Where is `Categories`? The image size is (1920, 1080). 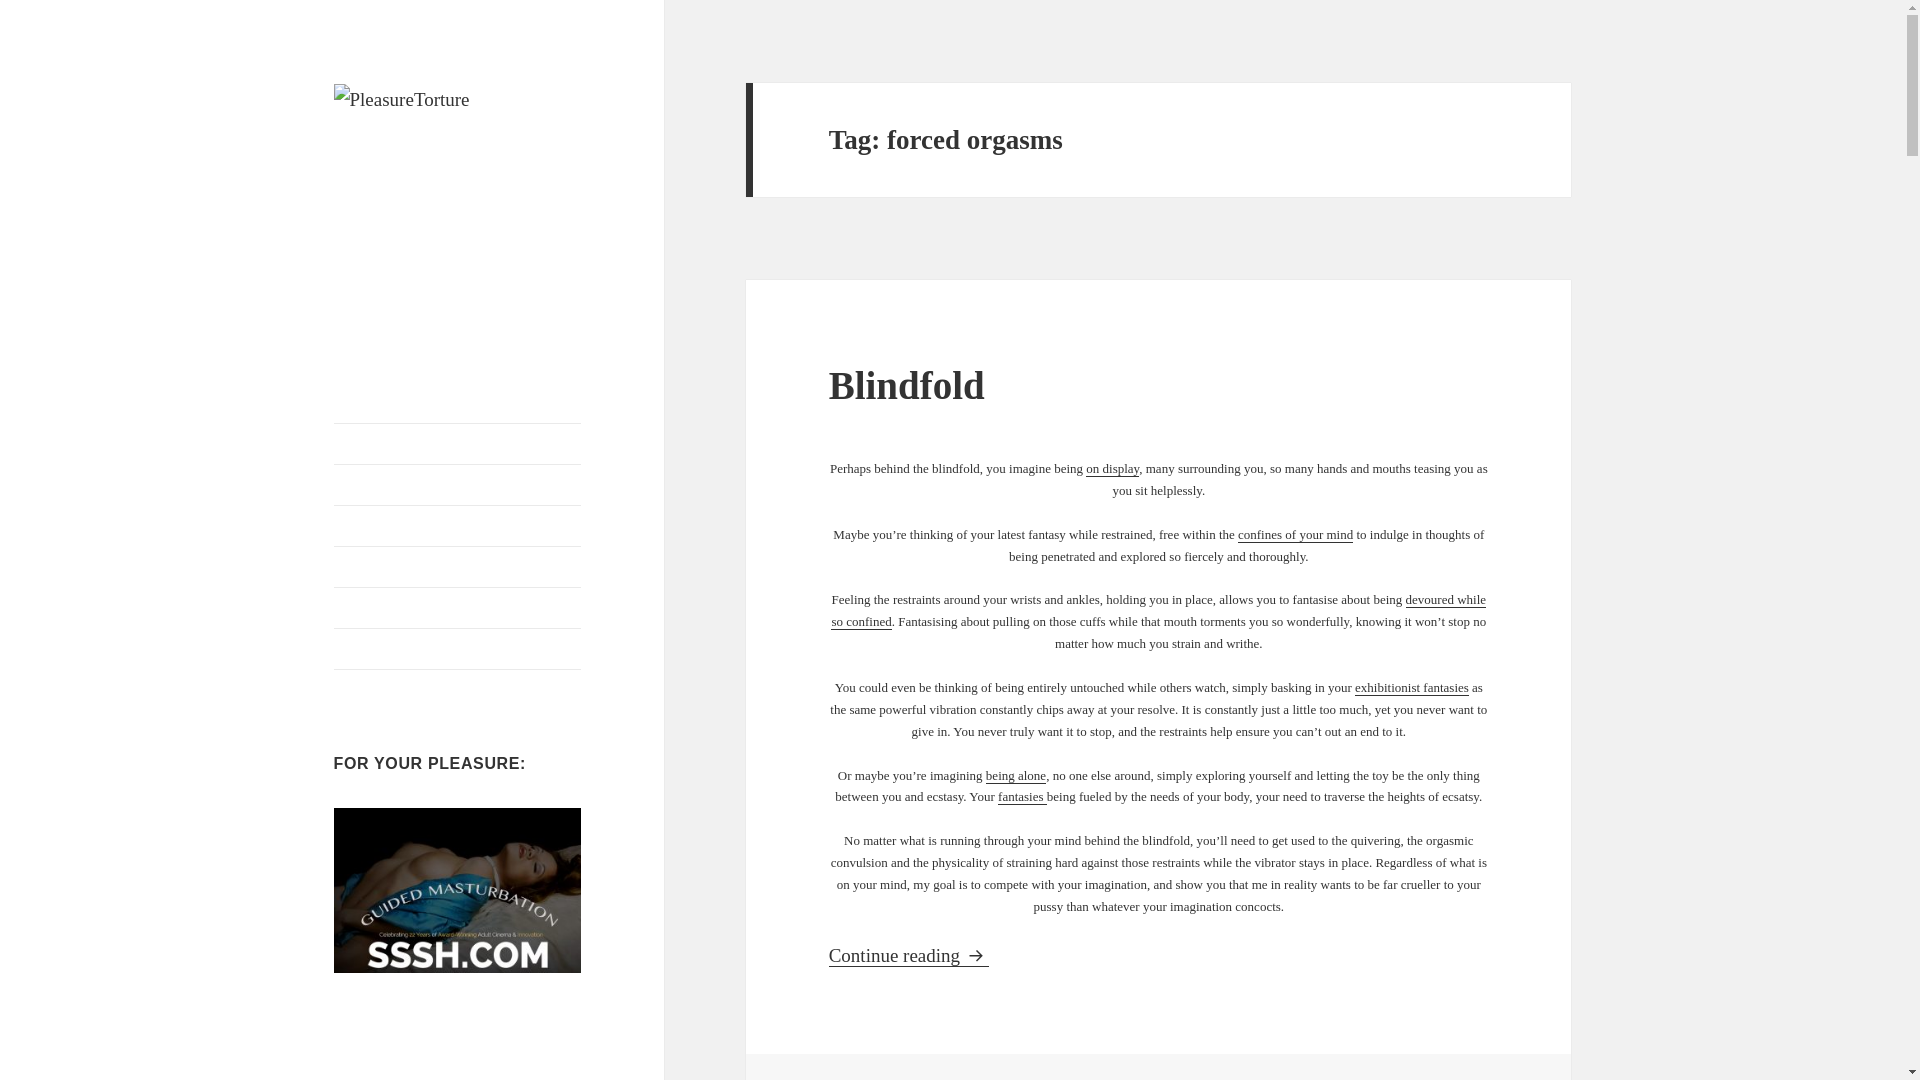 Categories is located at coordinates (458, 485).